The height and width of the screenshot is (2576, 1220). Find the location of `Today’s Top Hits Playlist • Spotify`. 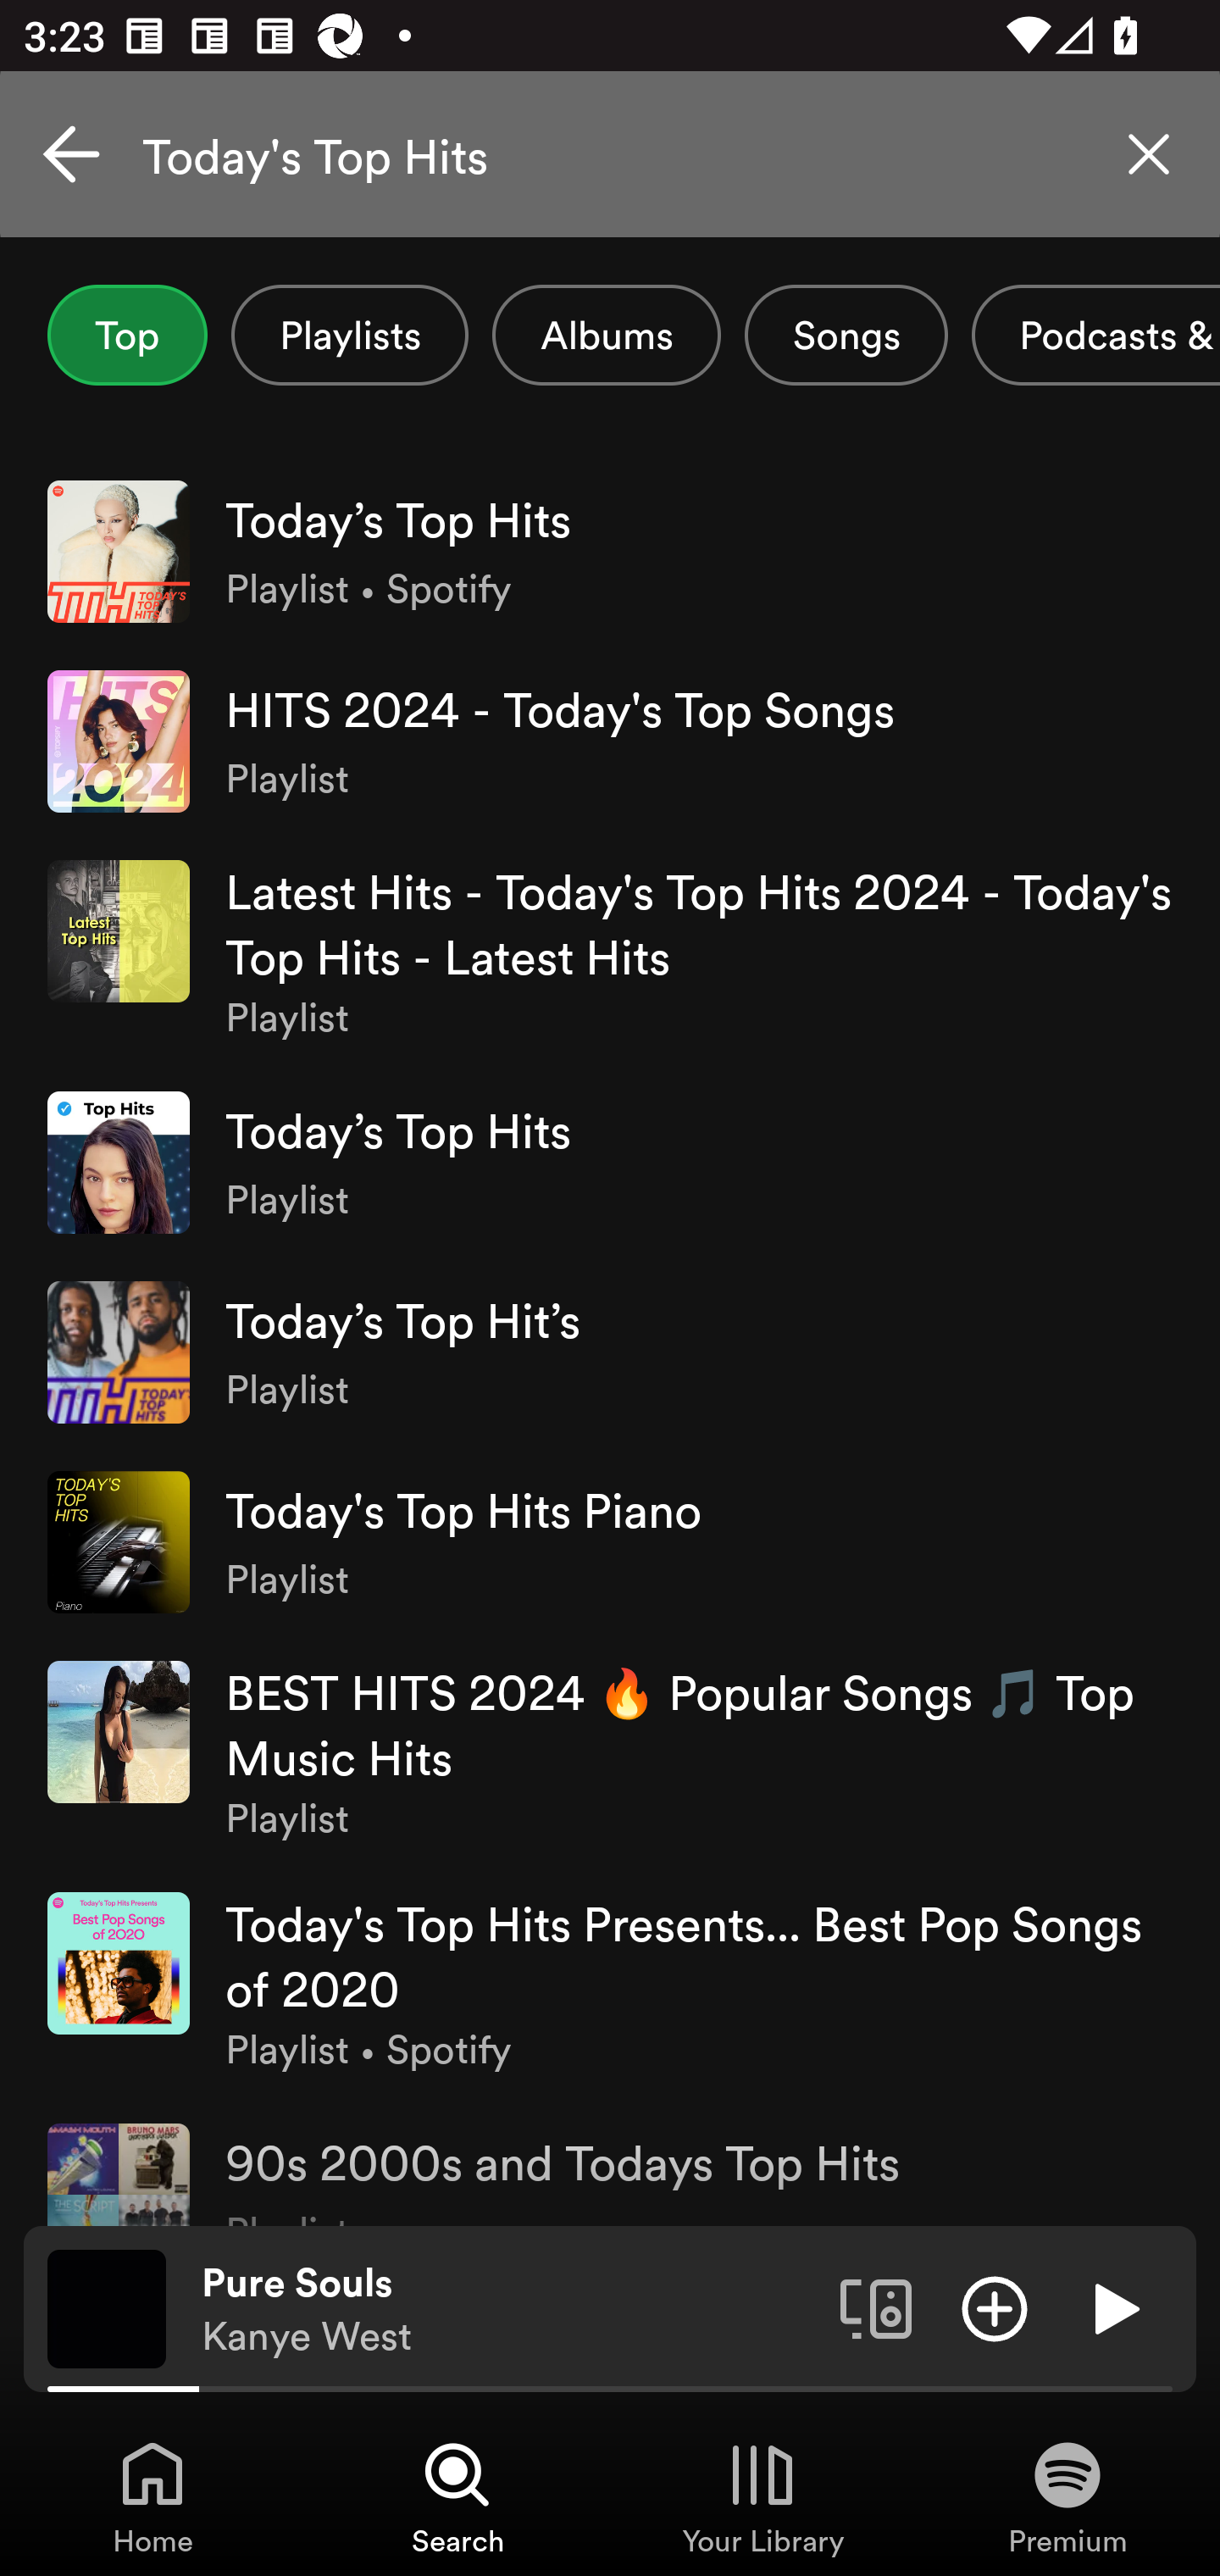

Today’s Top Hits Playlist • Spotify is located at coordinates (610, 551).